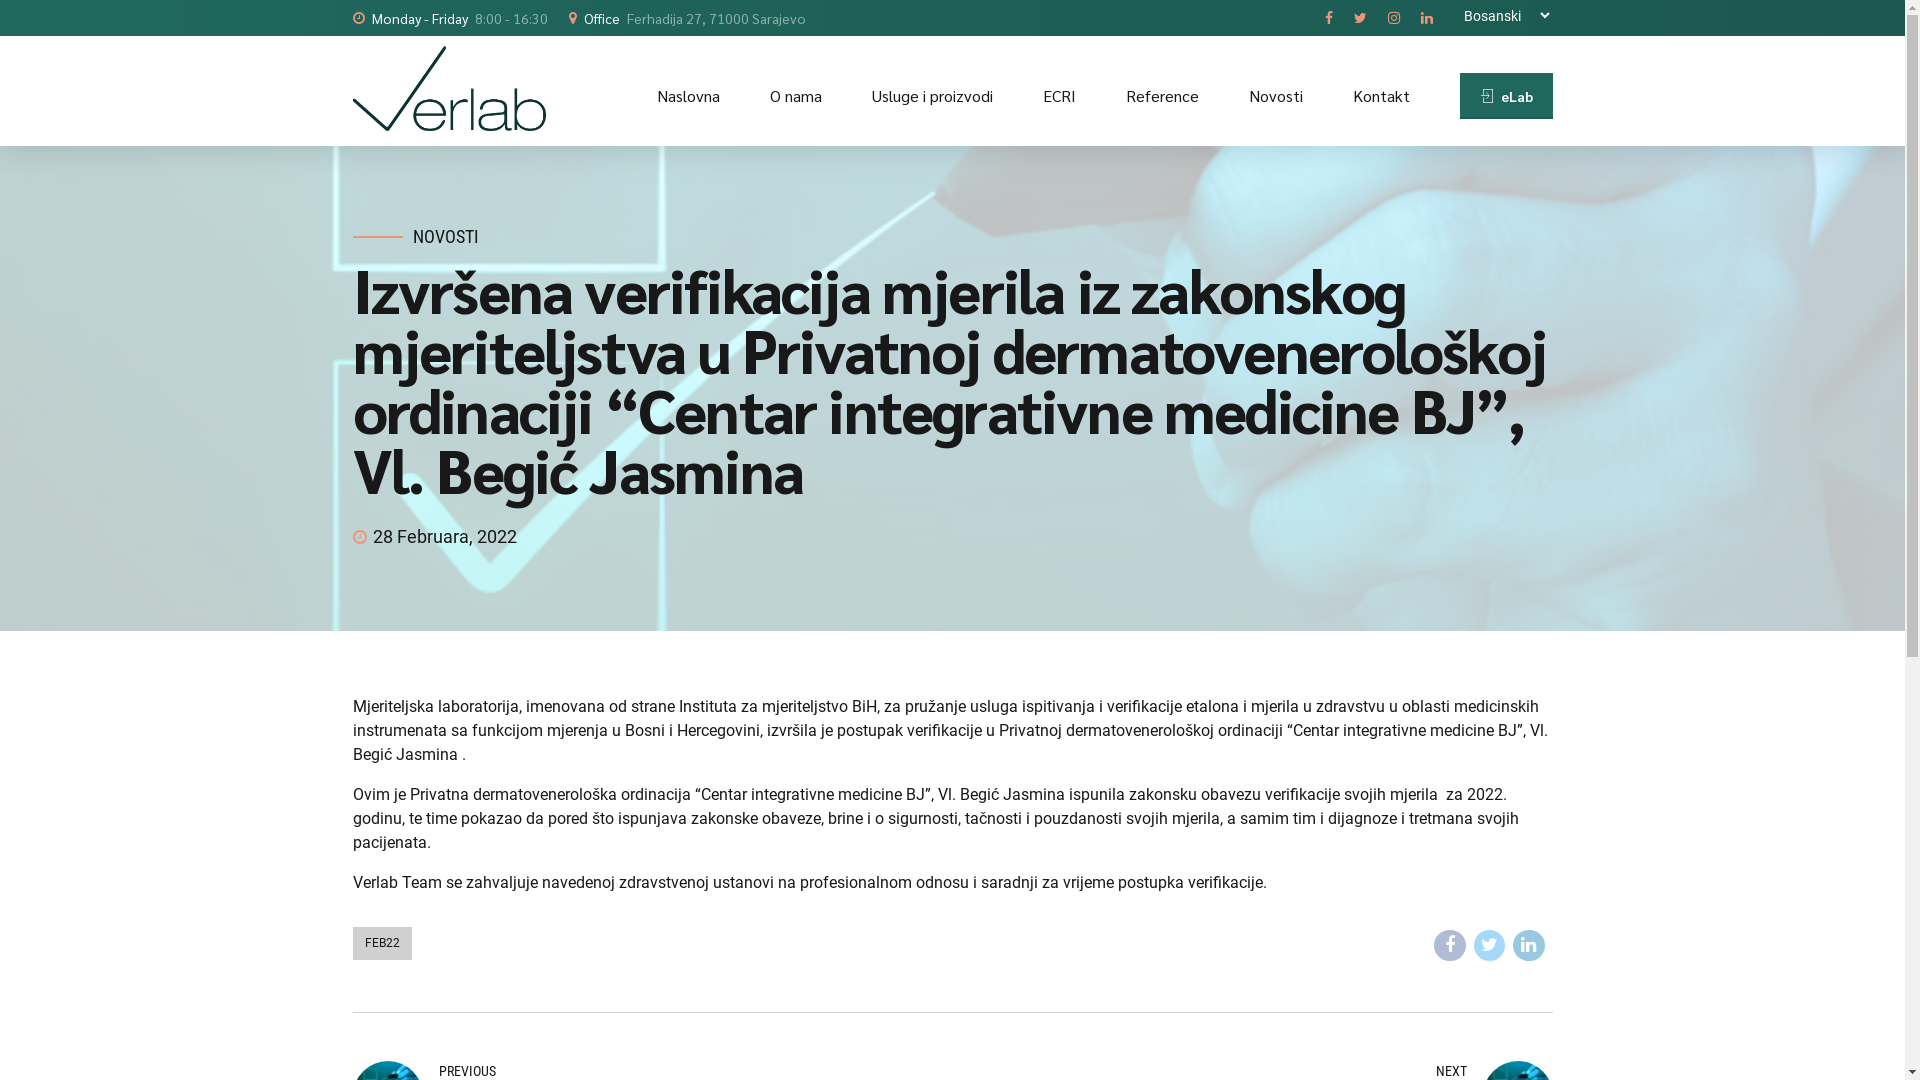  Describe the element at coordinates (445, 238) in the screenshot. I see `NOVOSTI` at that location.